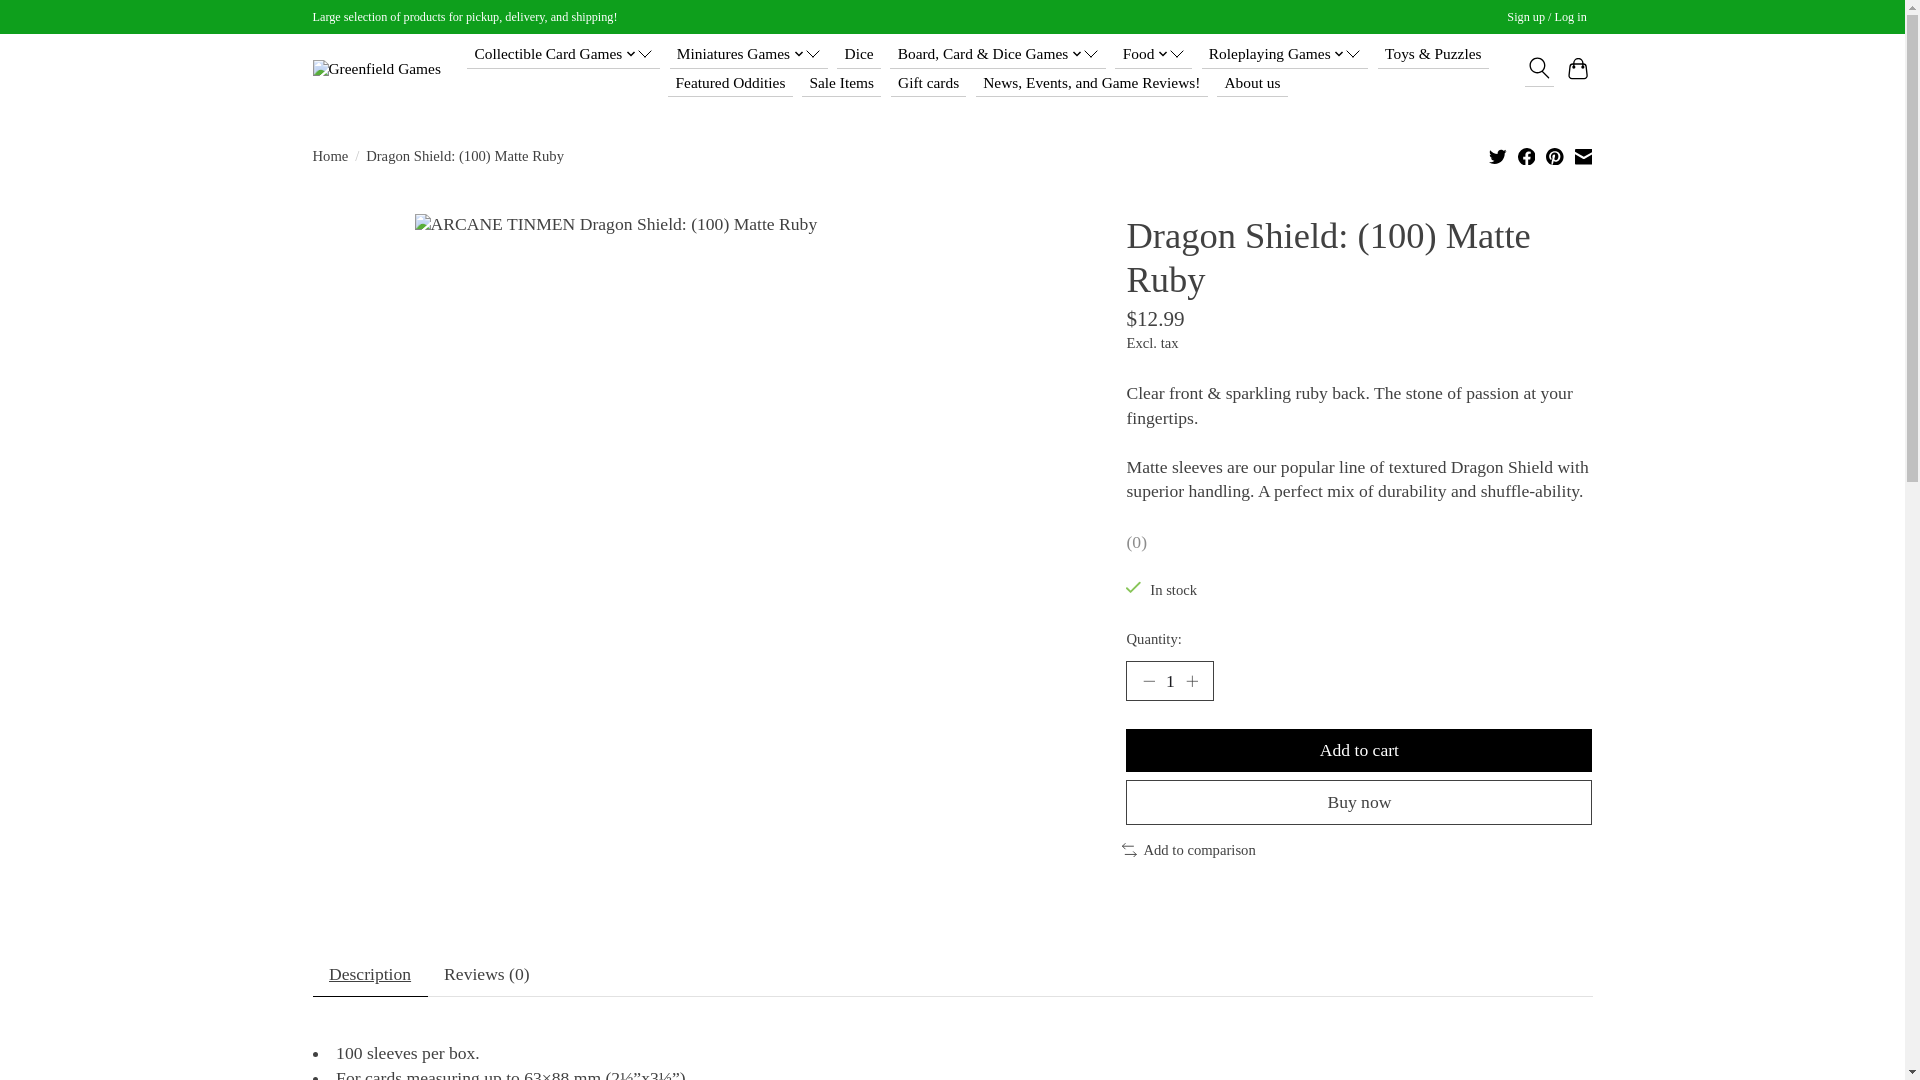  What do you see at coordinates (1284, 54) in the screenshot?
I see `Roleplaying Games` at bounding box center [1284, 54].